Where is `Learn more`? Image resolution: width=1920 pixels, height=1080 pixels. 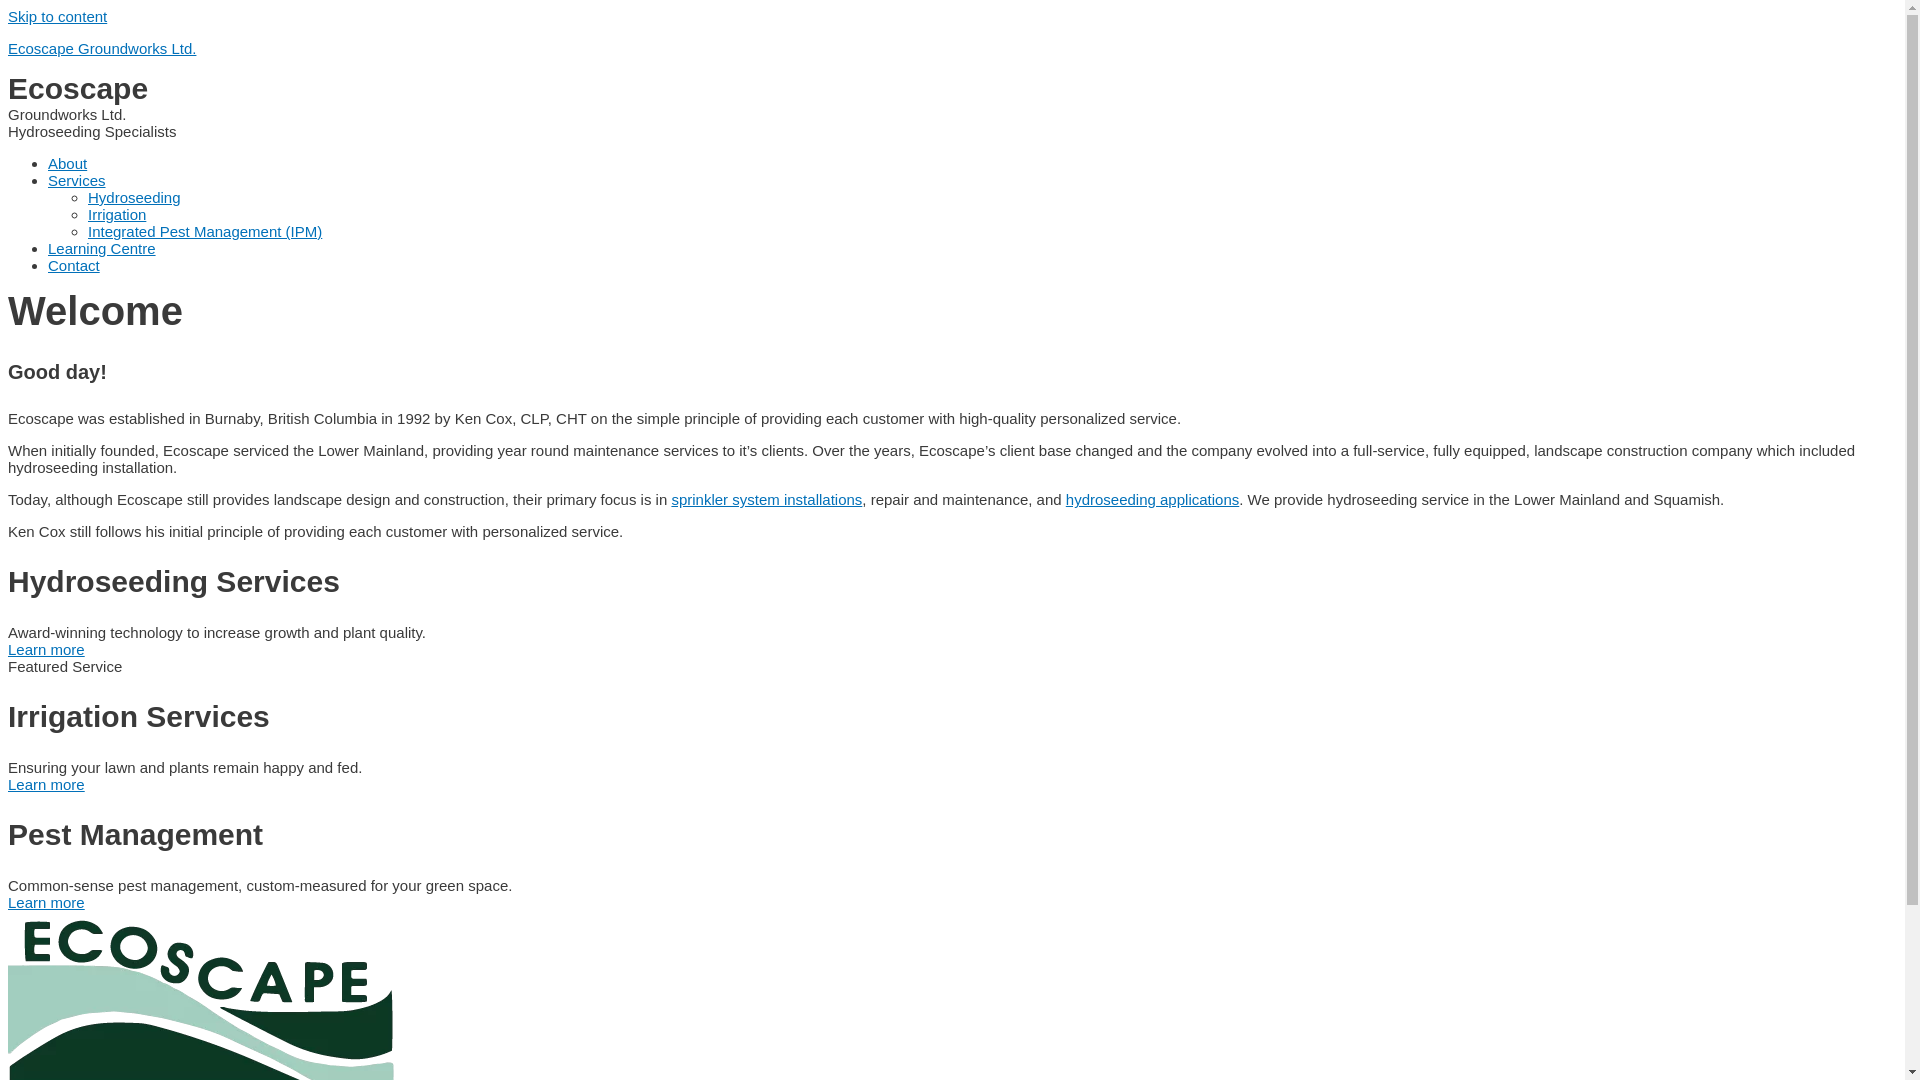 Learn more is located at coordinates (46, 784).